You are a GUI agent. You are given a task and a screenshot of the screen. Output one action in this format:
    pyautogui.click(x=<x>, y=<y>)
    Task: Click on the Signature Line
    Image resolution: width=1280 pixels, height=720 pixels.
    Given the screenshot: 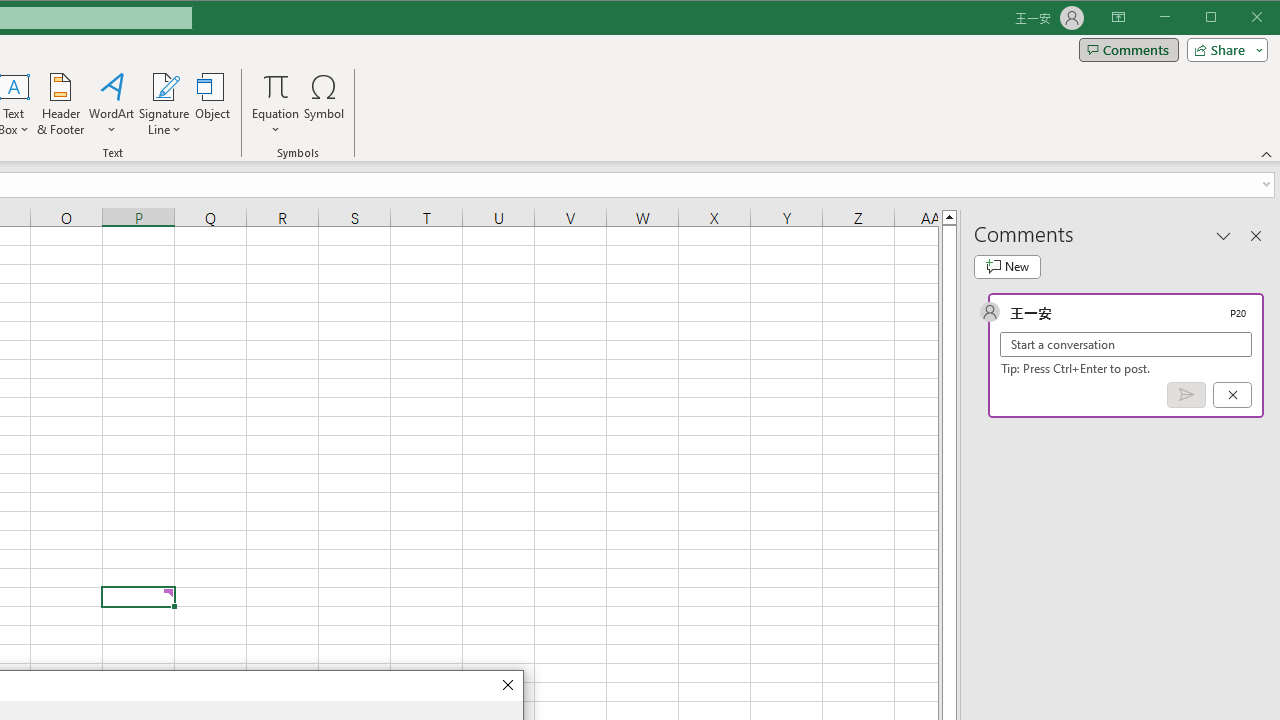 What is the action you would take?
    pyautogui.click(x=164, y=86)
    